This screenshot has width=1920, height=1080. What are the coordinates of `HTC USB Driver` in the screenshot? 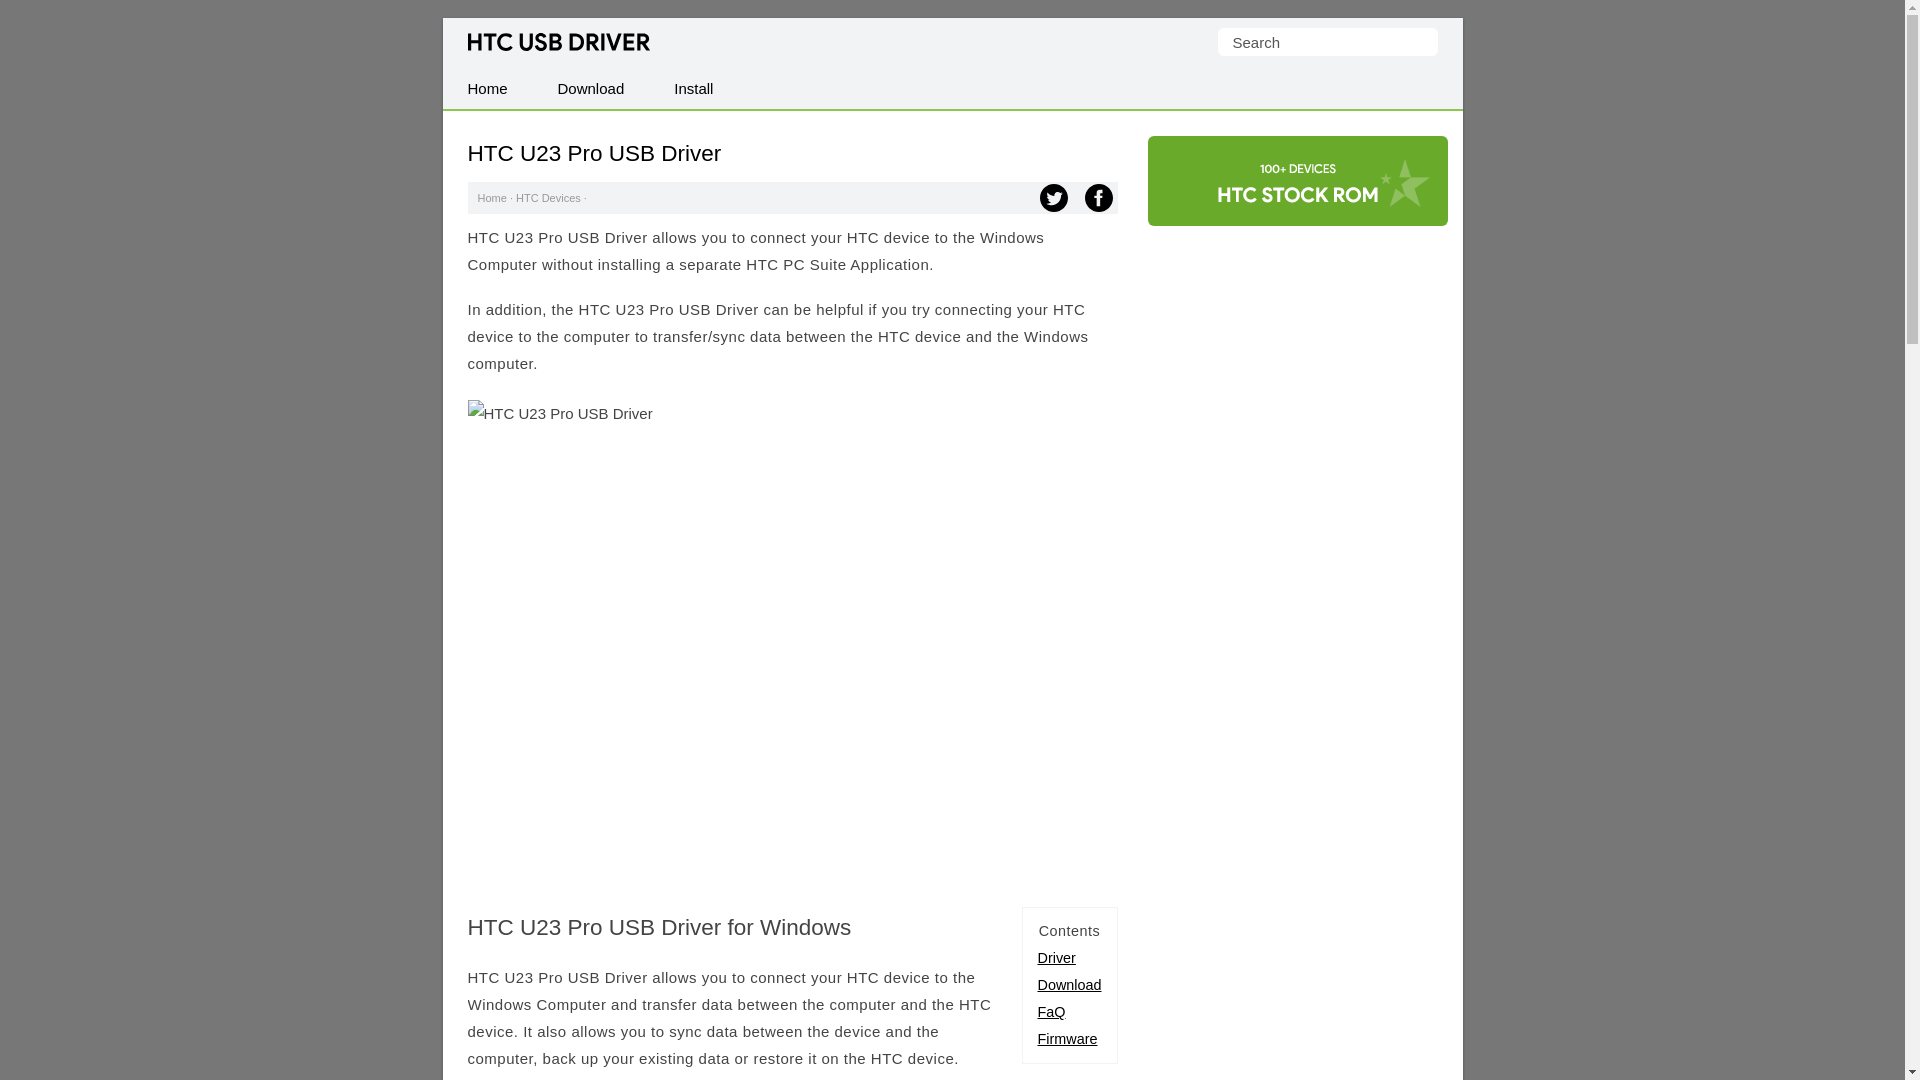 It's located at (559, 42).